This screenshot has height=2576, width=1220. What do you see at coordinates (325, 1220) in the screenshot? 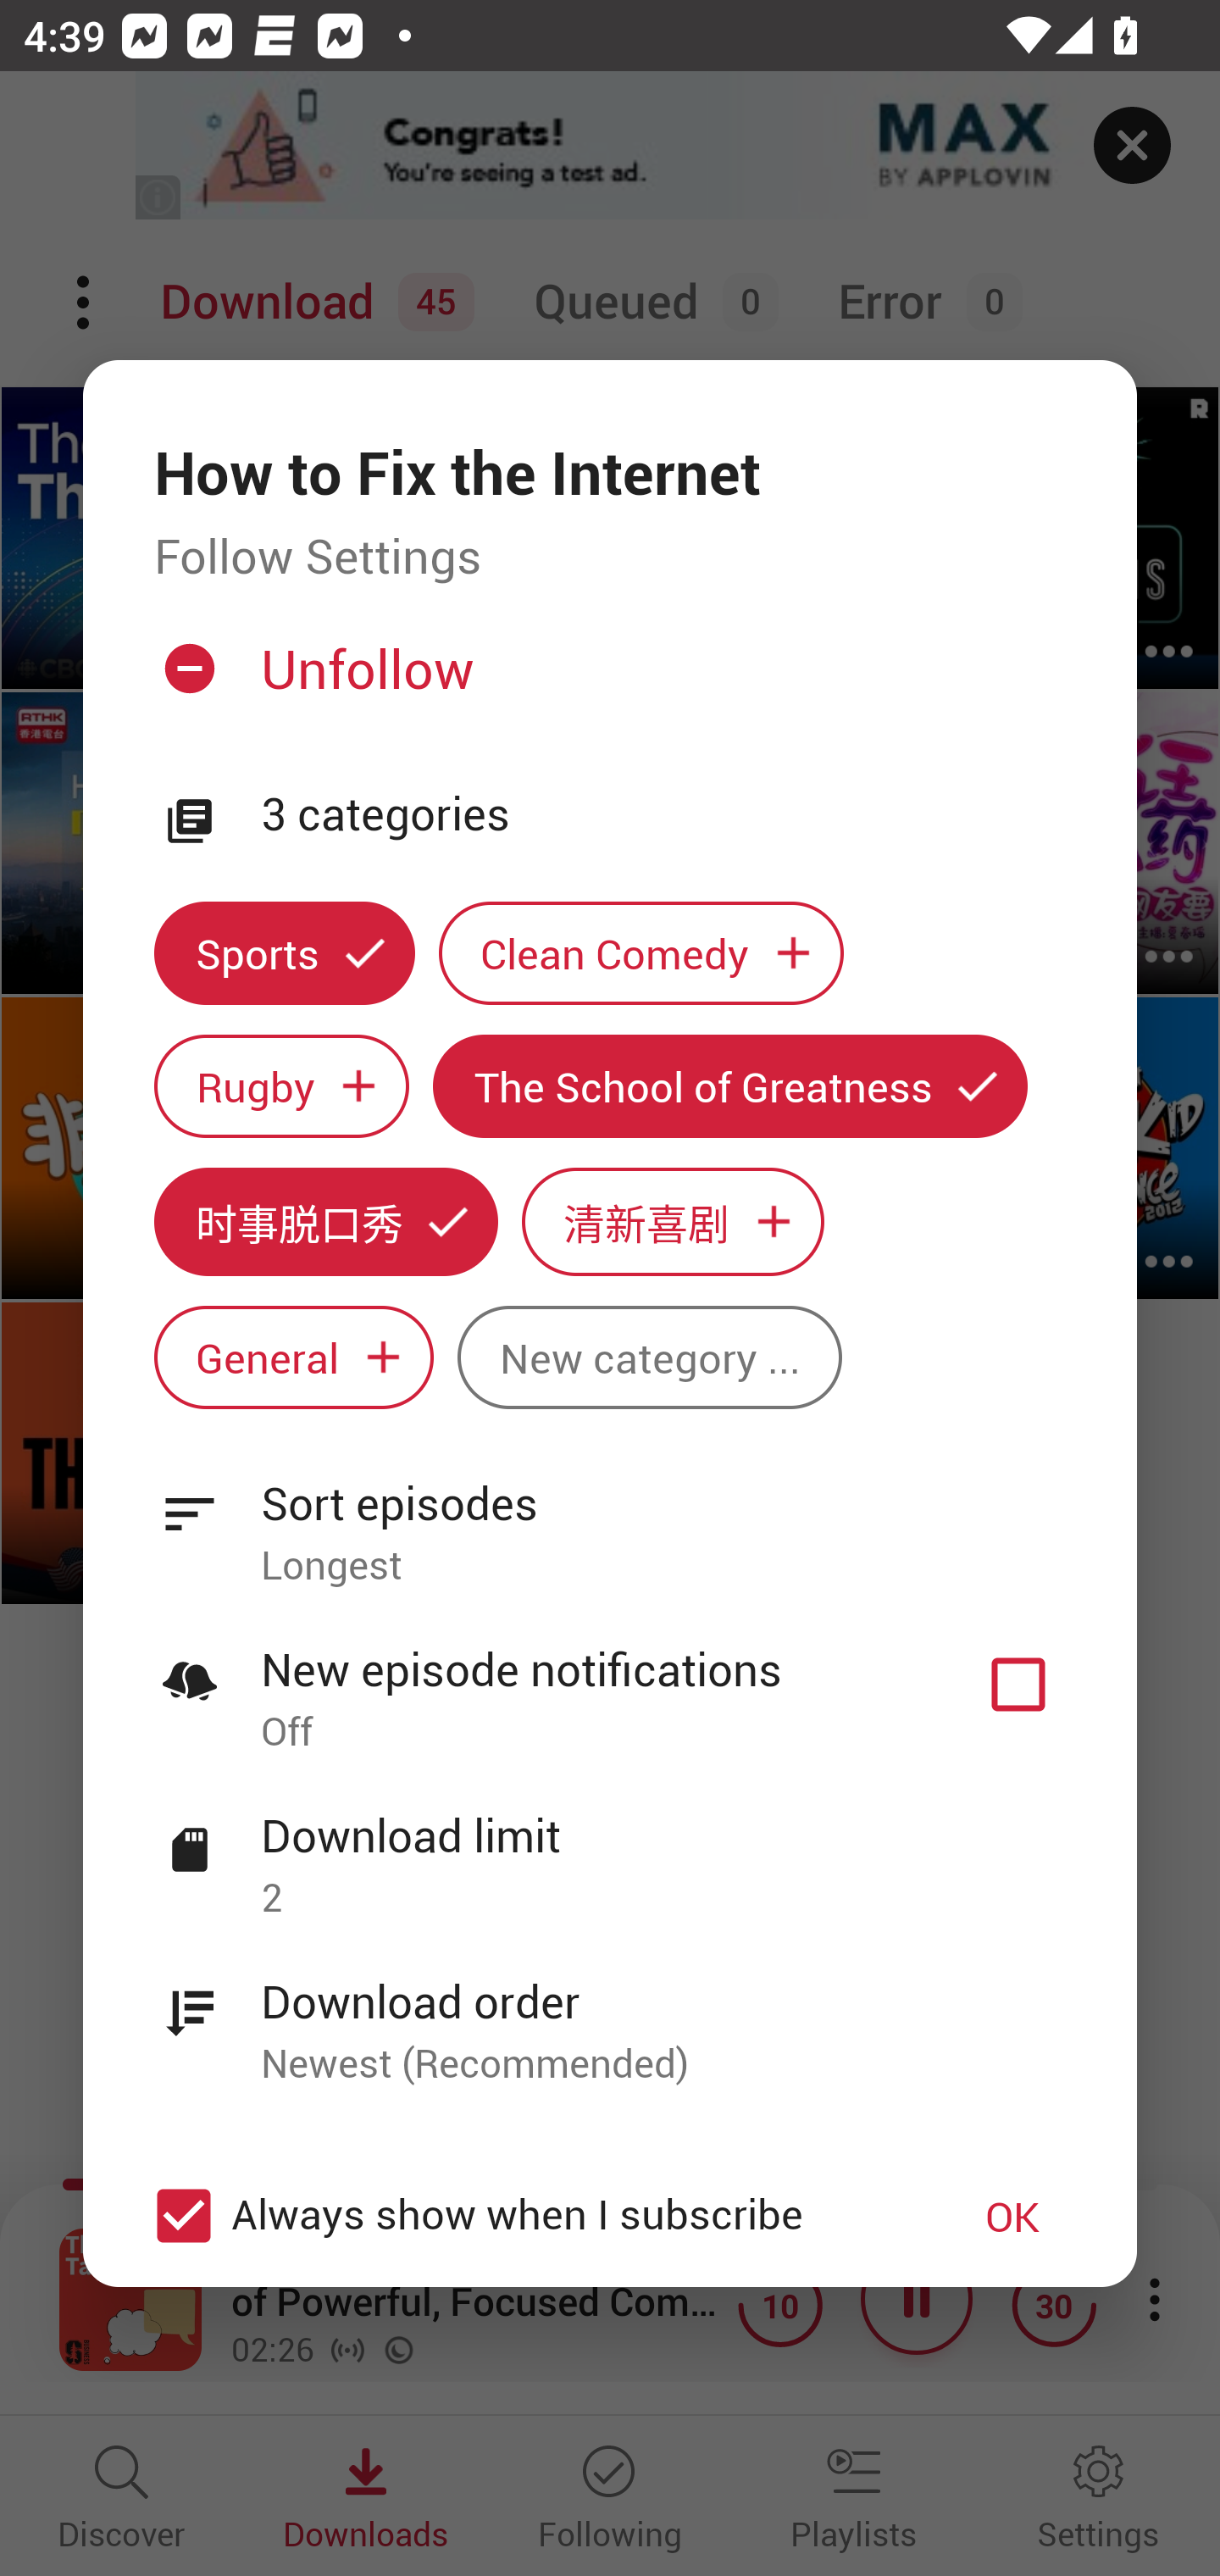
I see `时事脱口秀` at bounding box center [325, 1220].